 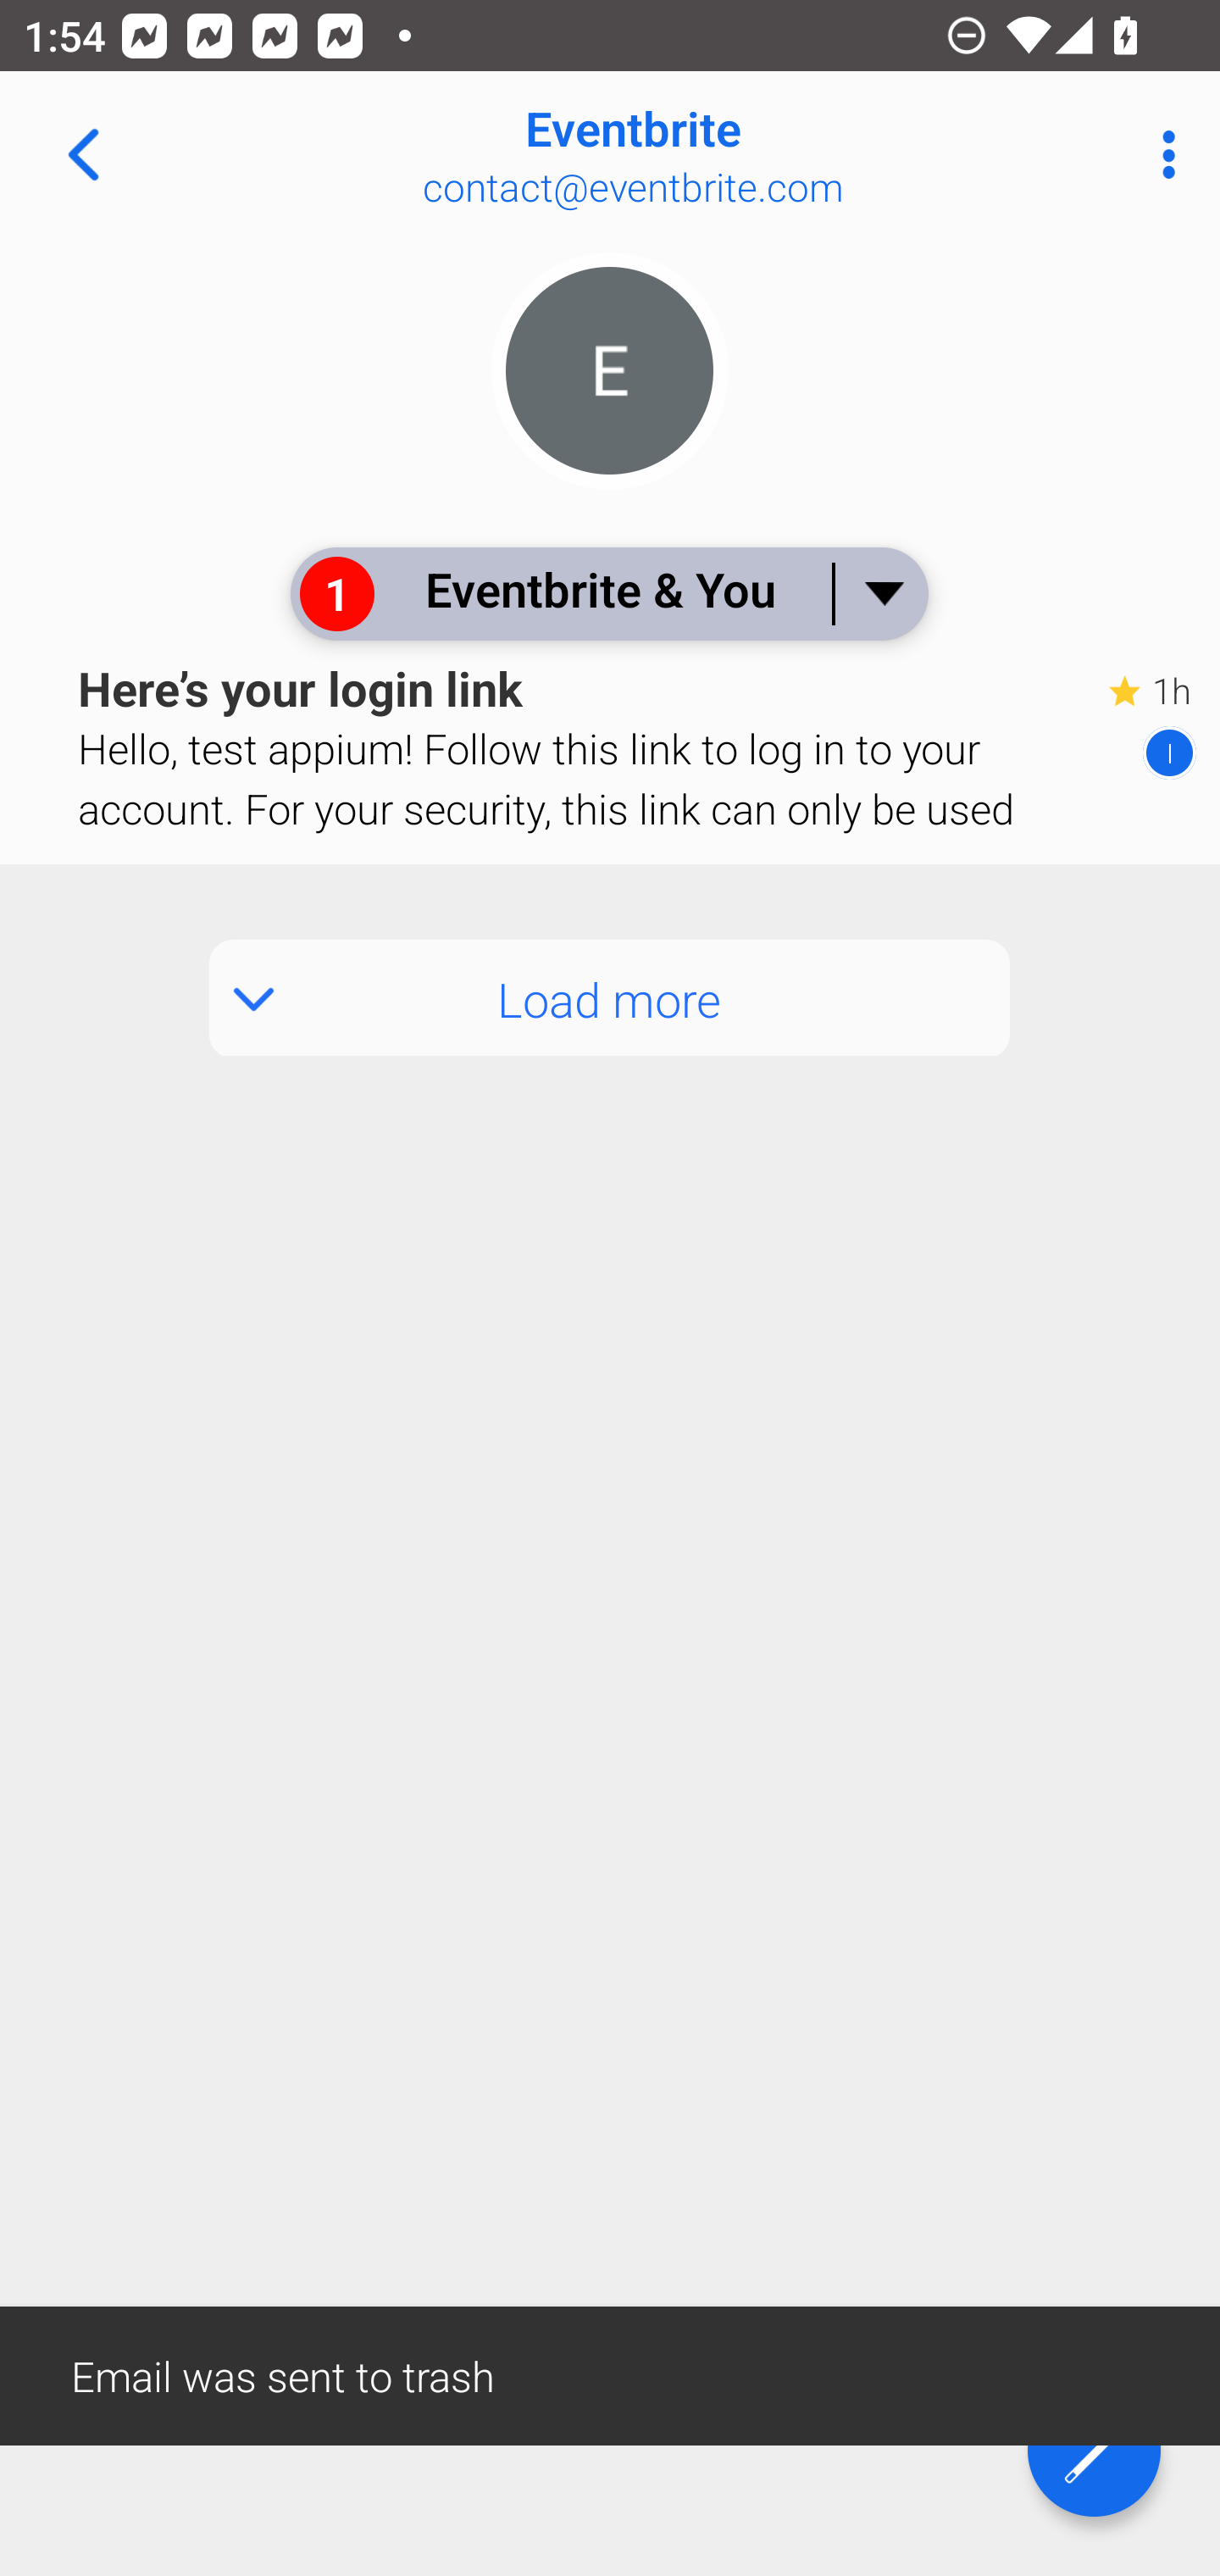 I want to click on Load more, so click(x=610, y=998).